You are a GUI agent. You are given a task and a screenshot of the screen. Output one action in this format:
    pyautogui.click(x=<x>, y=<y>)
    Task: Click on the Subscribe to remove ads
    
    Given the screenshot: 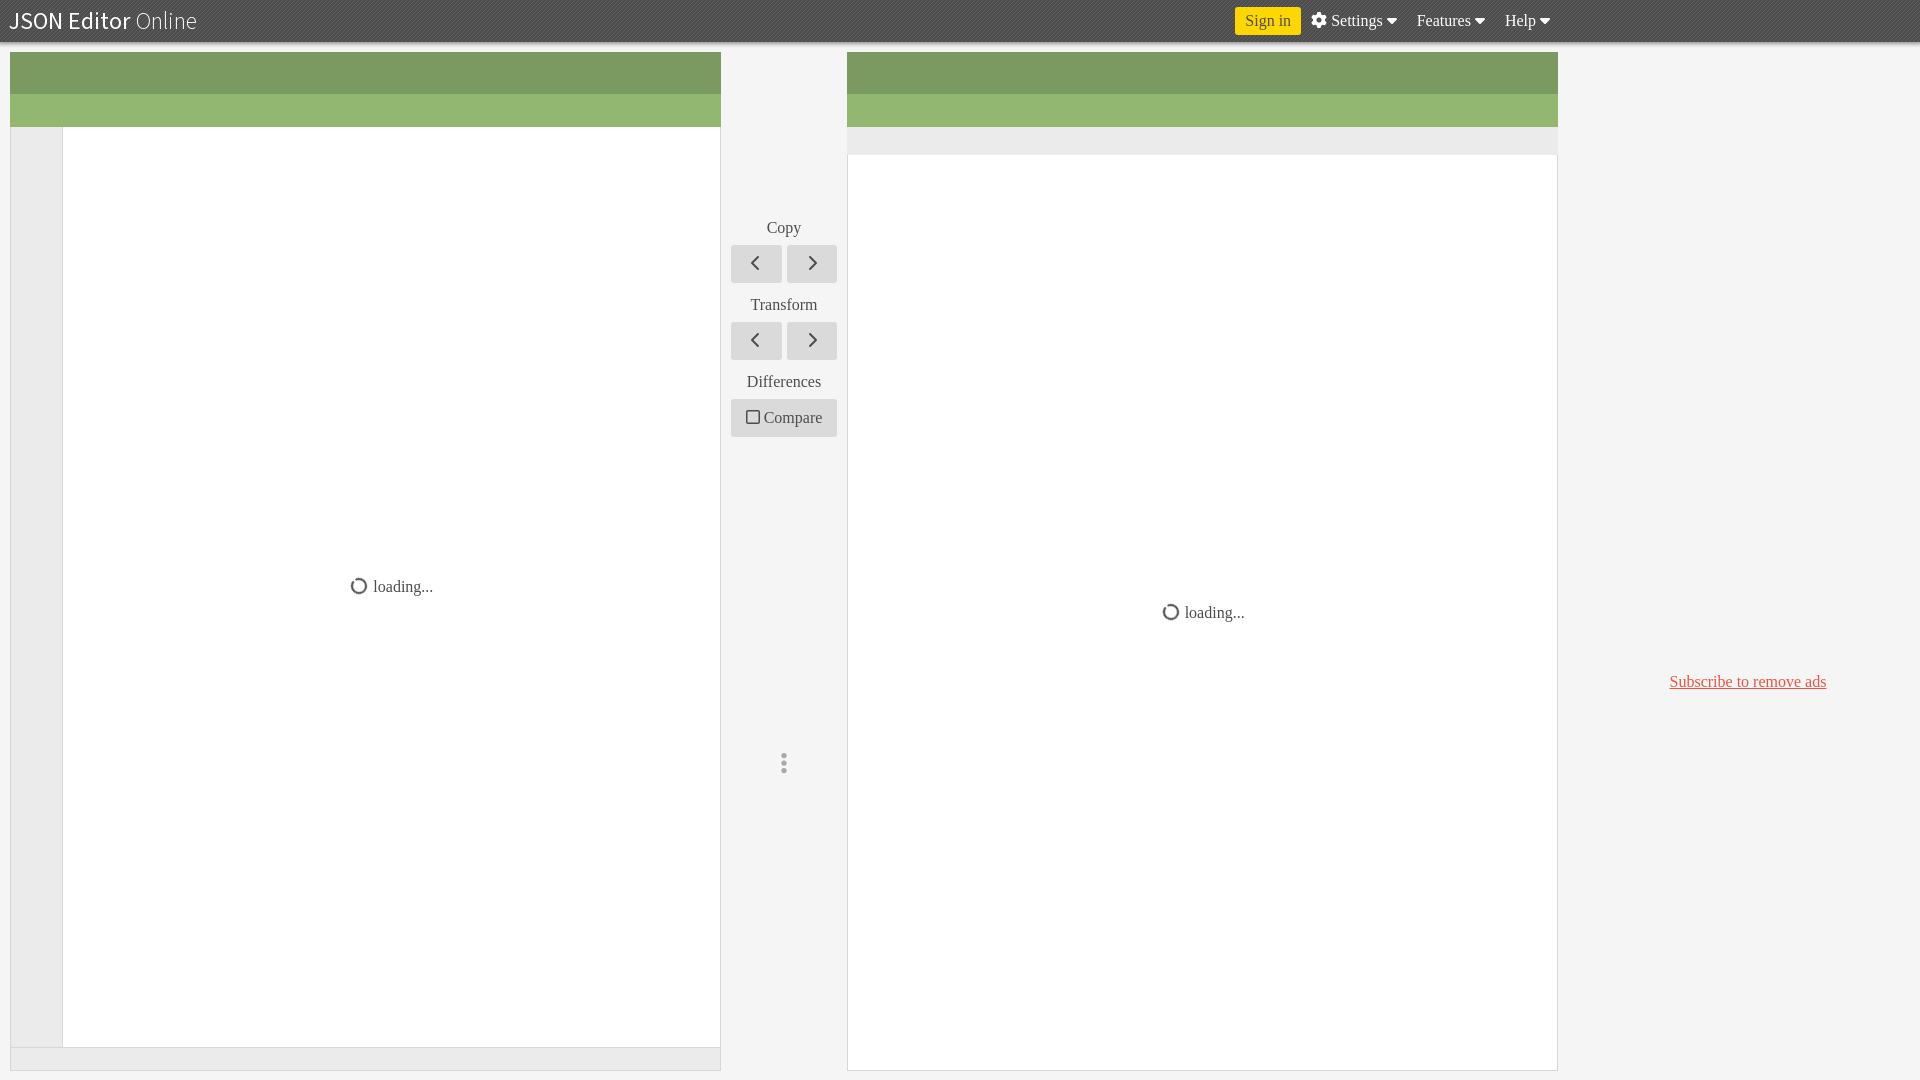 What is the action you would take?
    pyautogui.click(x=1748, y=681)
    